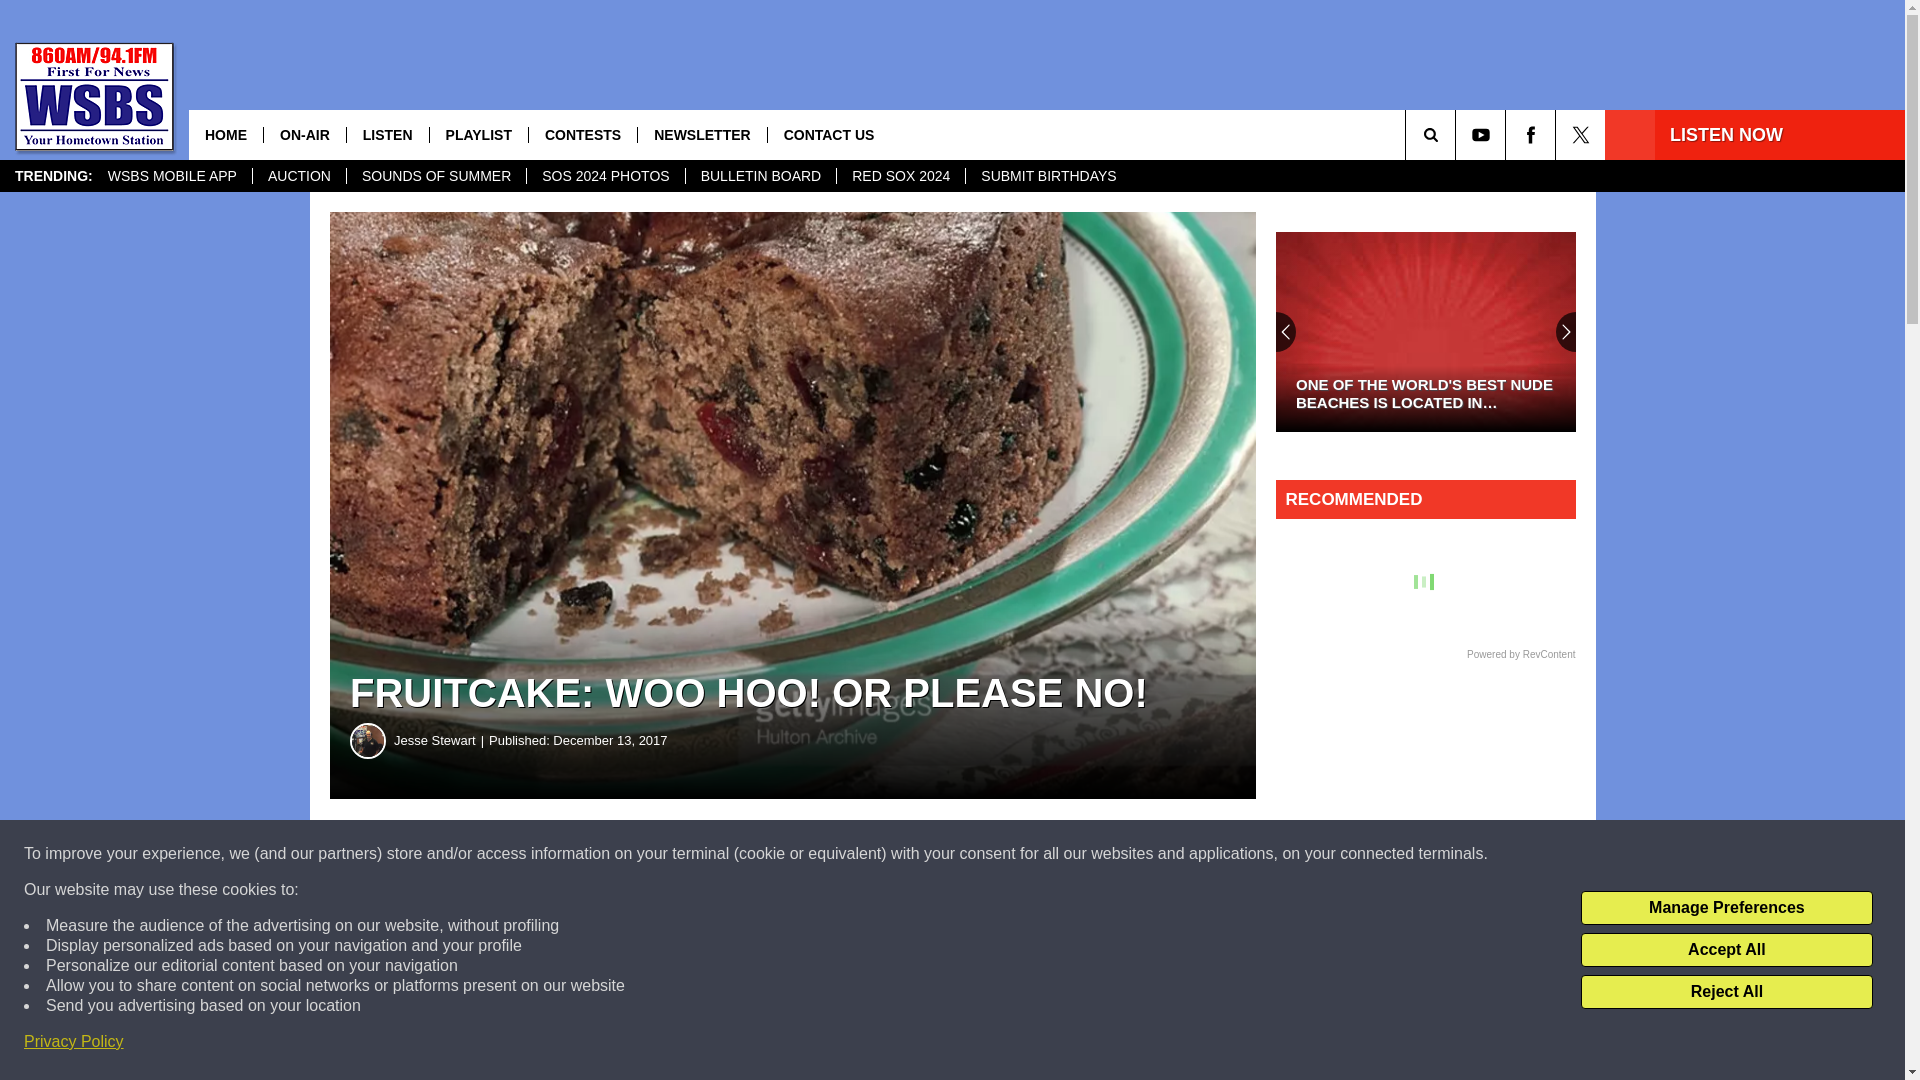  Describe the element at coordinates (1048, 176) in the screenshot. I see `SUBMIT BIRTHDAYS` at that location.